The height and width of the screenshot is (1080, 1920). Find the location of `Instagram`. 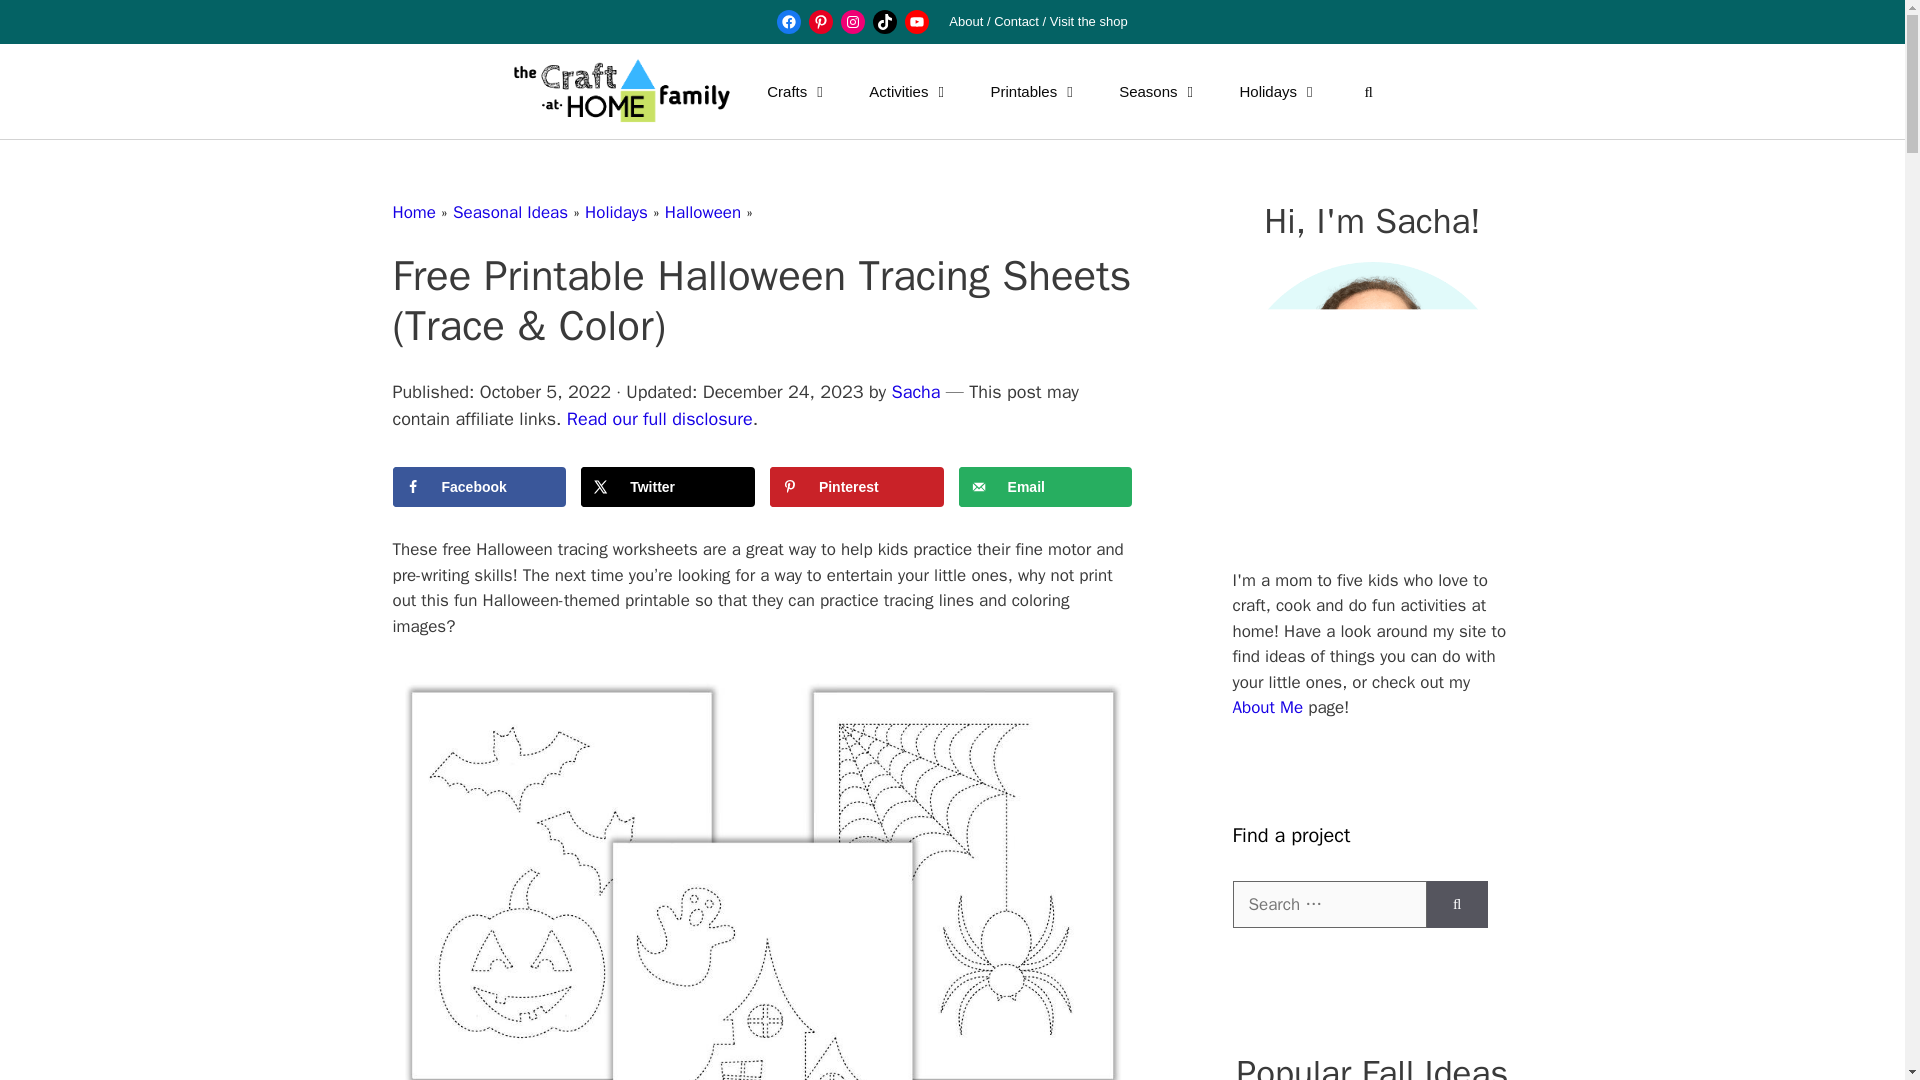

Instagram is located at coordinates (852, 21).